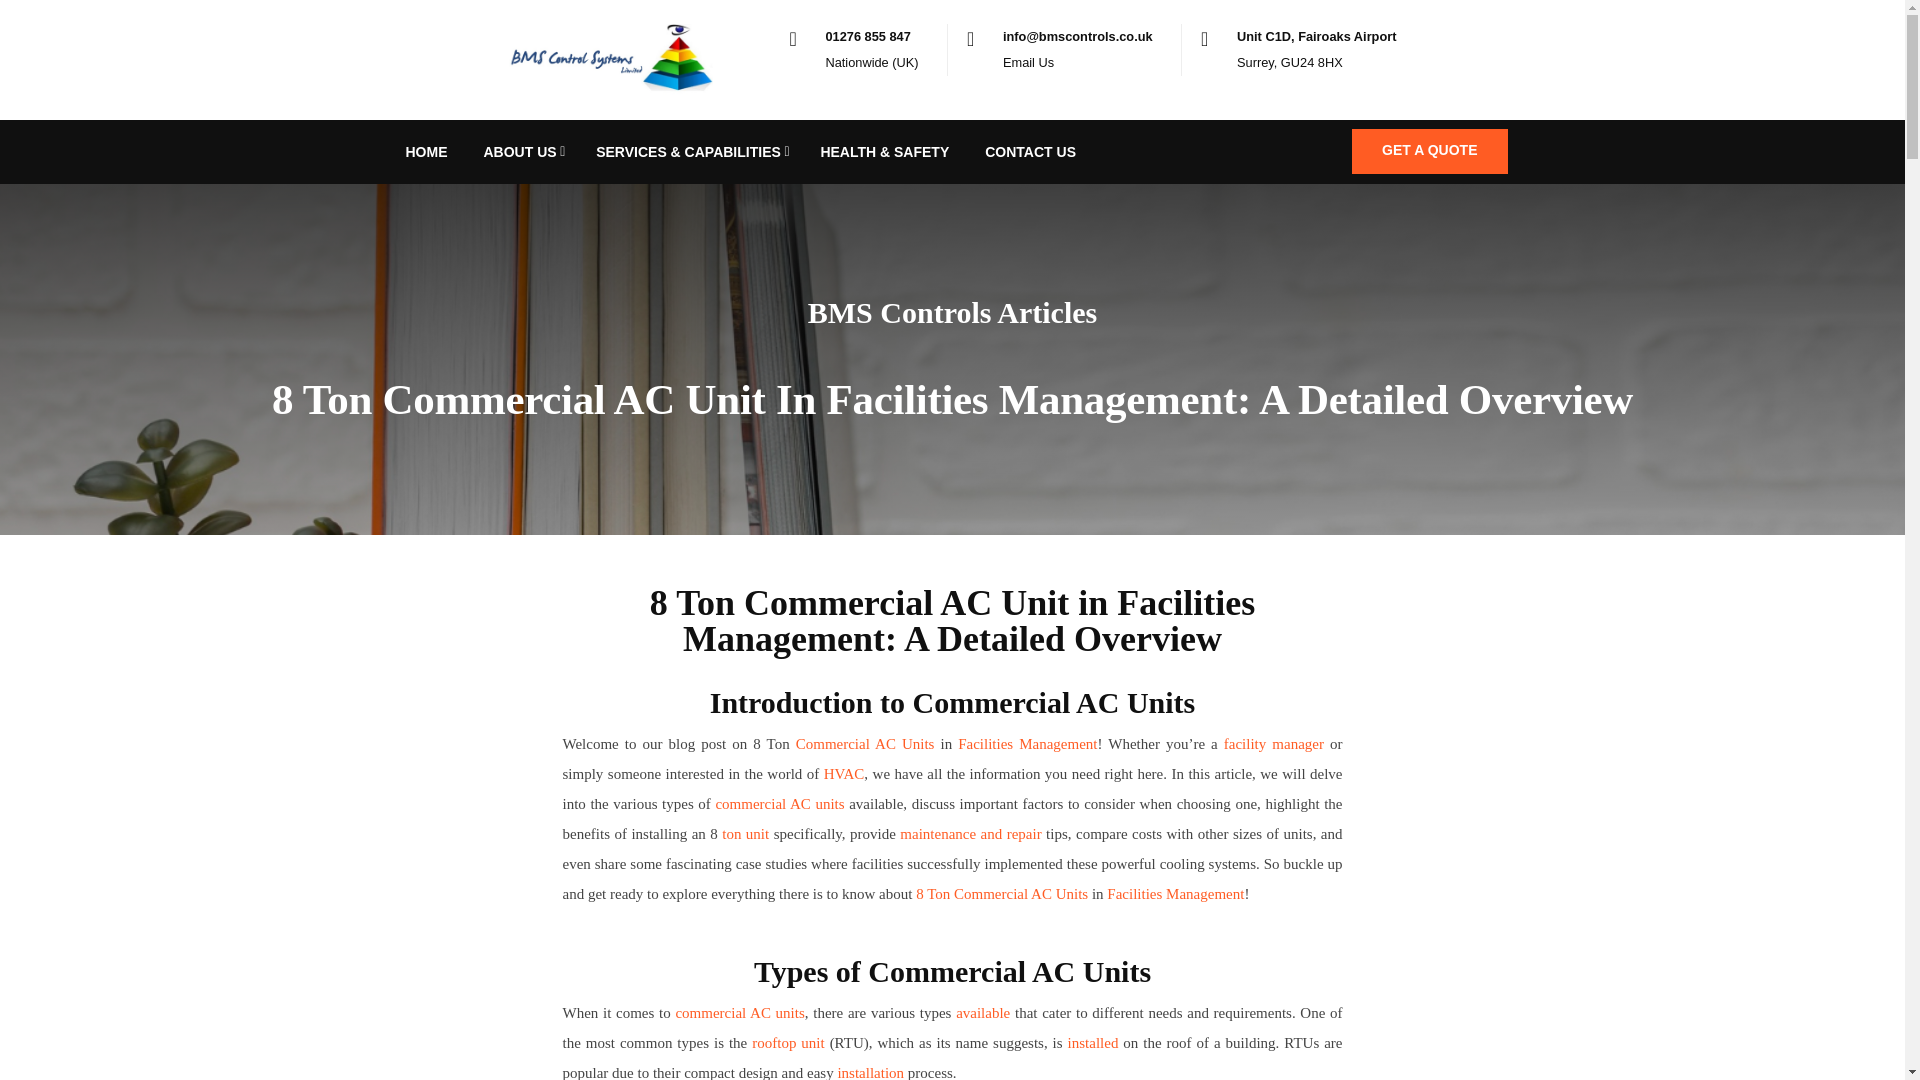  I want to click on commercial AC units, so click(779, 804).